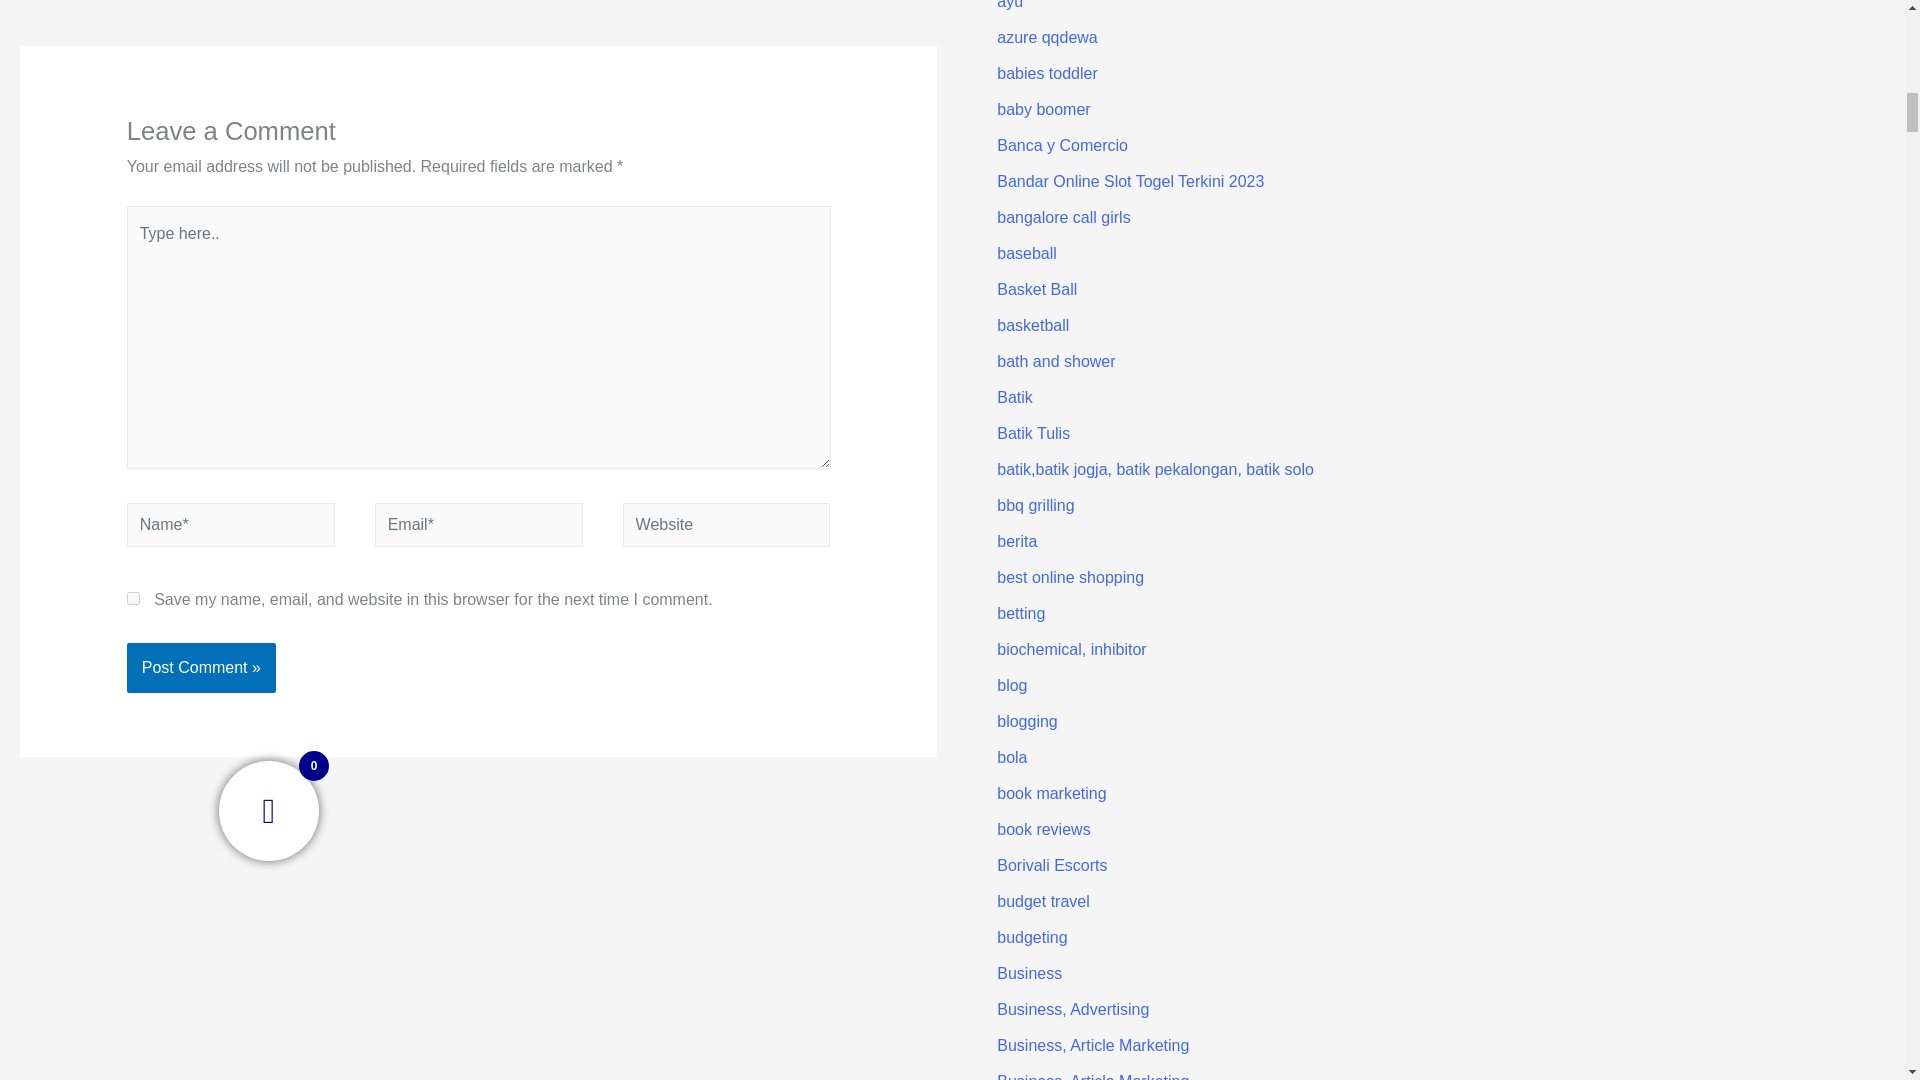 This screenshot has height=1080, width=1920. Describe the element at coordinates (133, 598) in the screenshot. I see `yes` at that location.